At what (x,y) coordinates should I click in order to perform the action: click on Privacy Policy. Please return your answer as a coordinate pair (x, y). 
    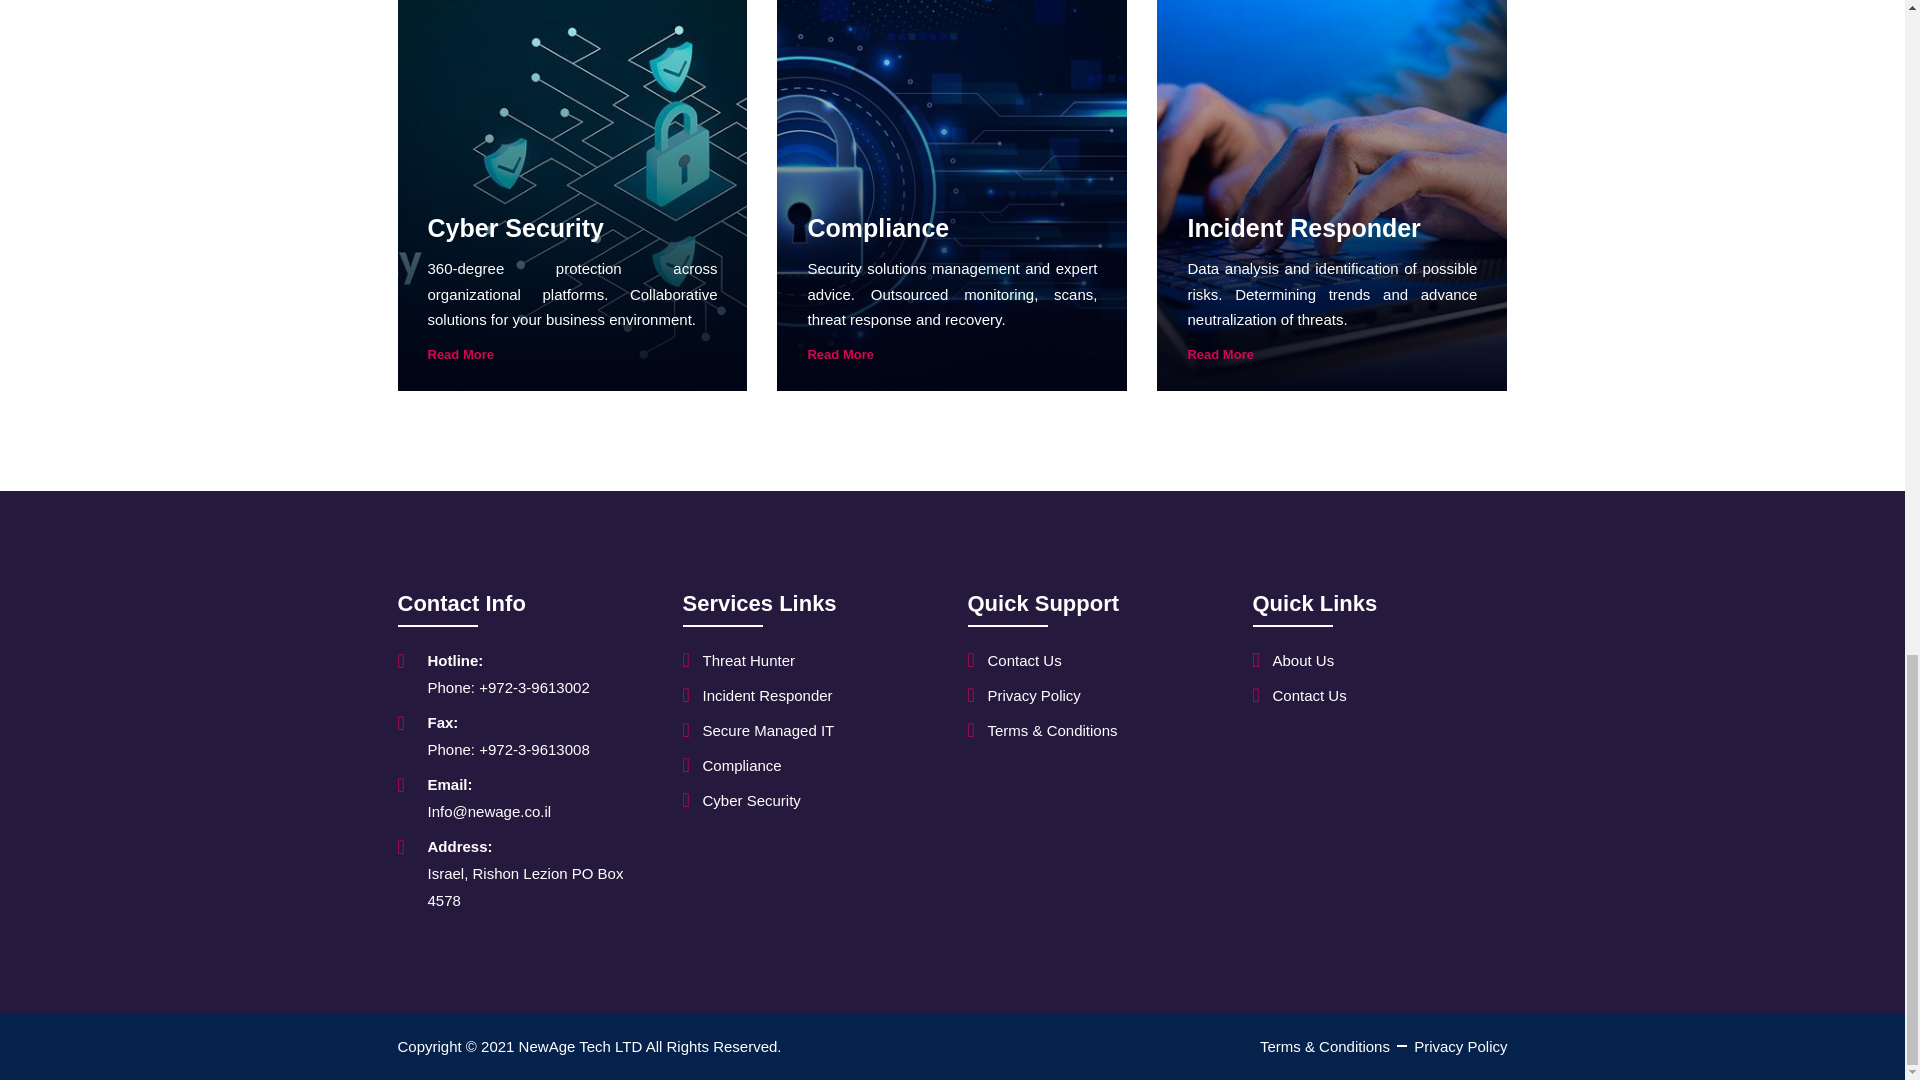
    Looking at the image, I should click on (1024, 694).